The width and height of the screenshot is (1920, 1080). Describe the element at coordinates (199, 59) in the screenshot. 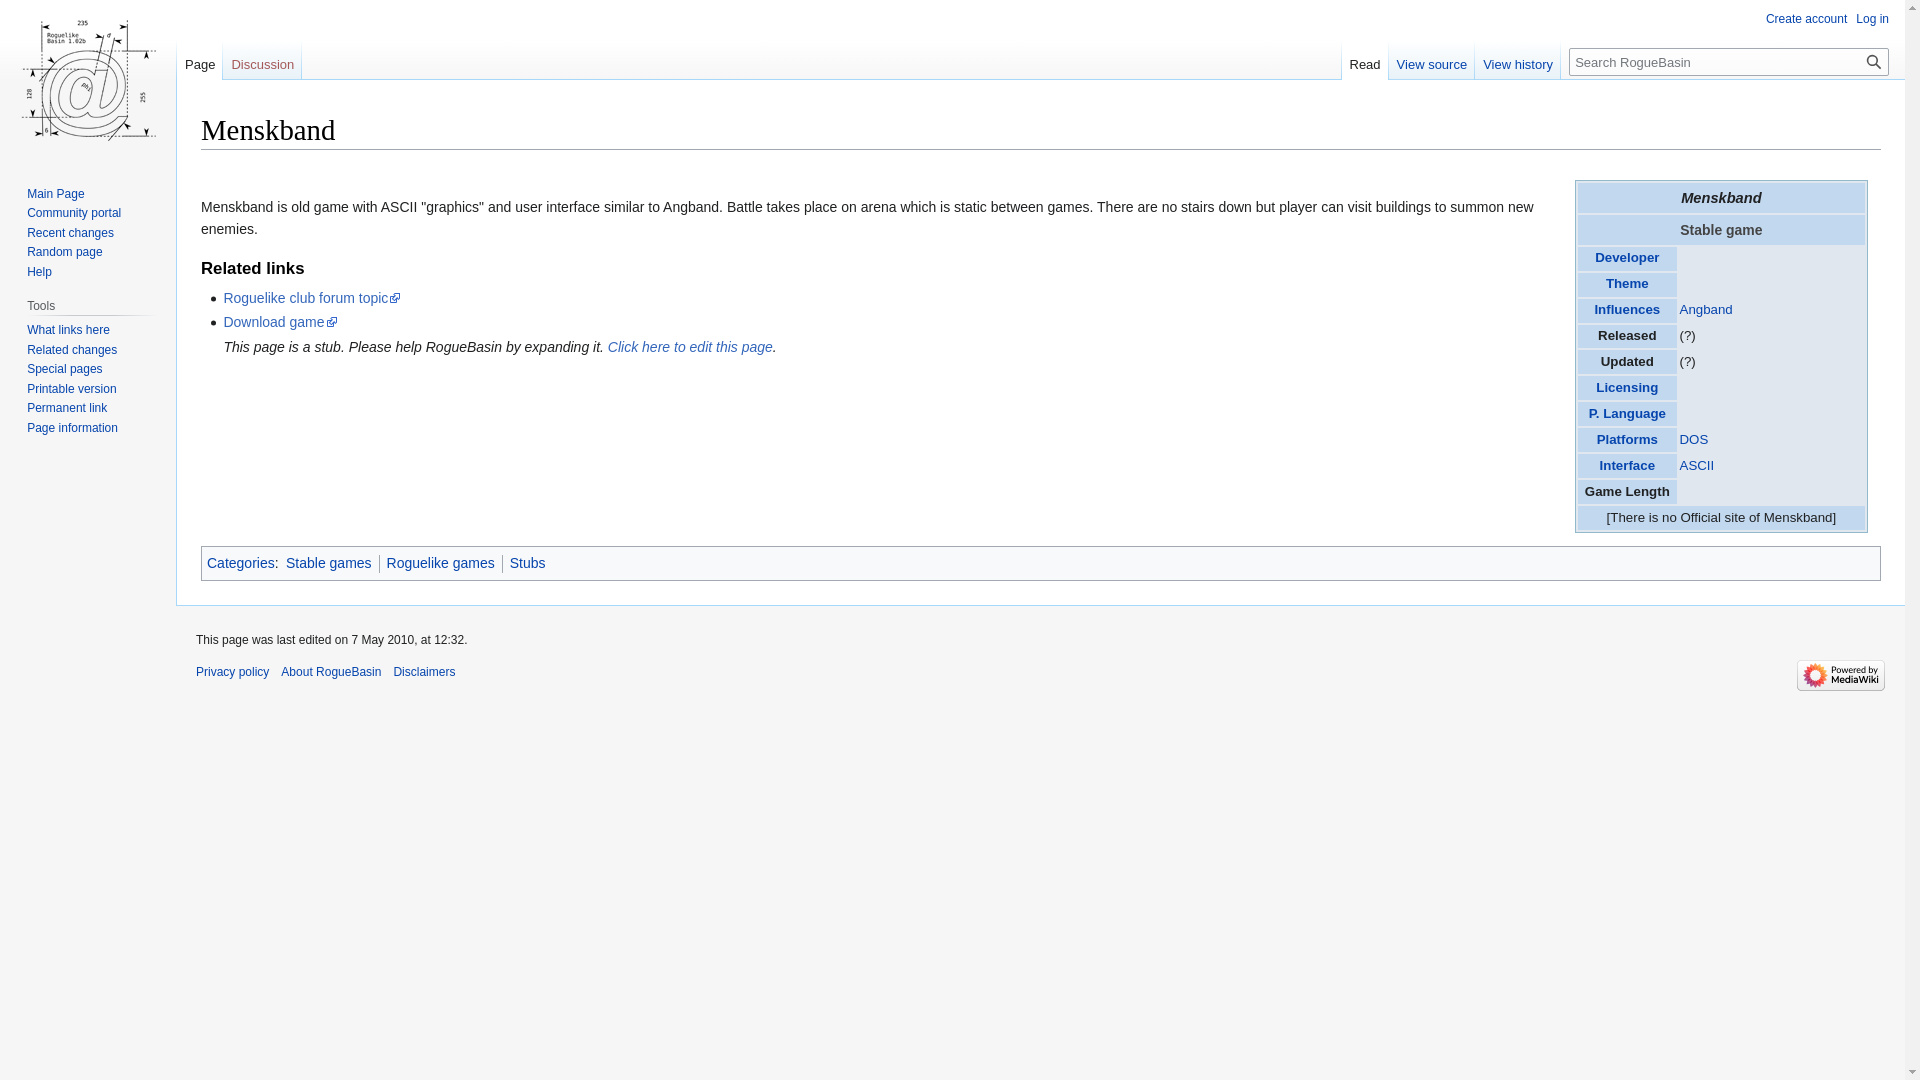

I see `Page` at that location.